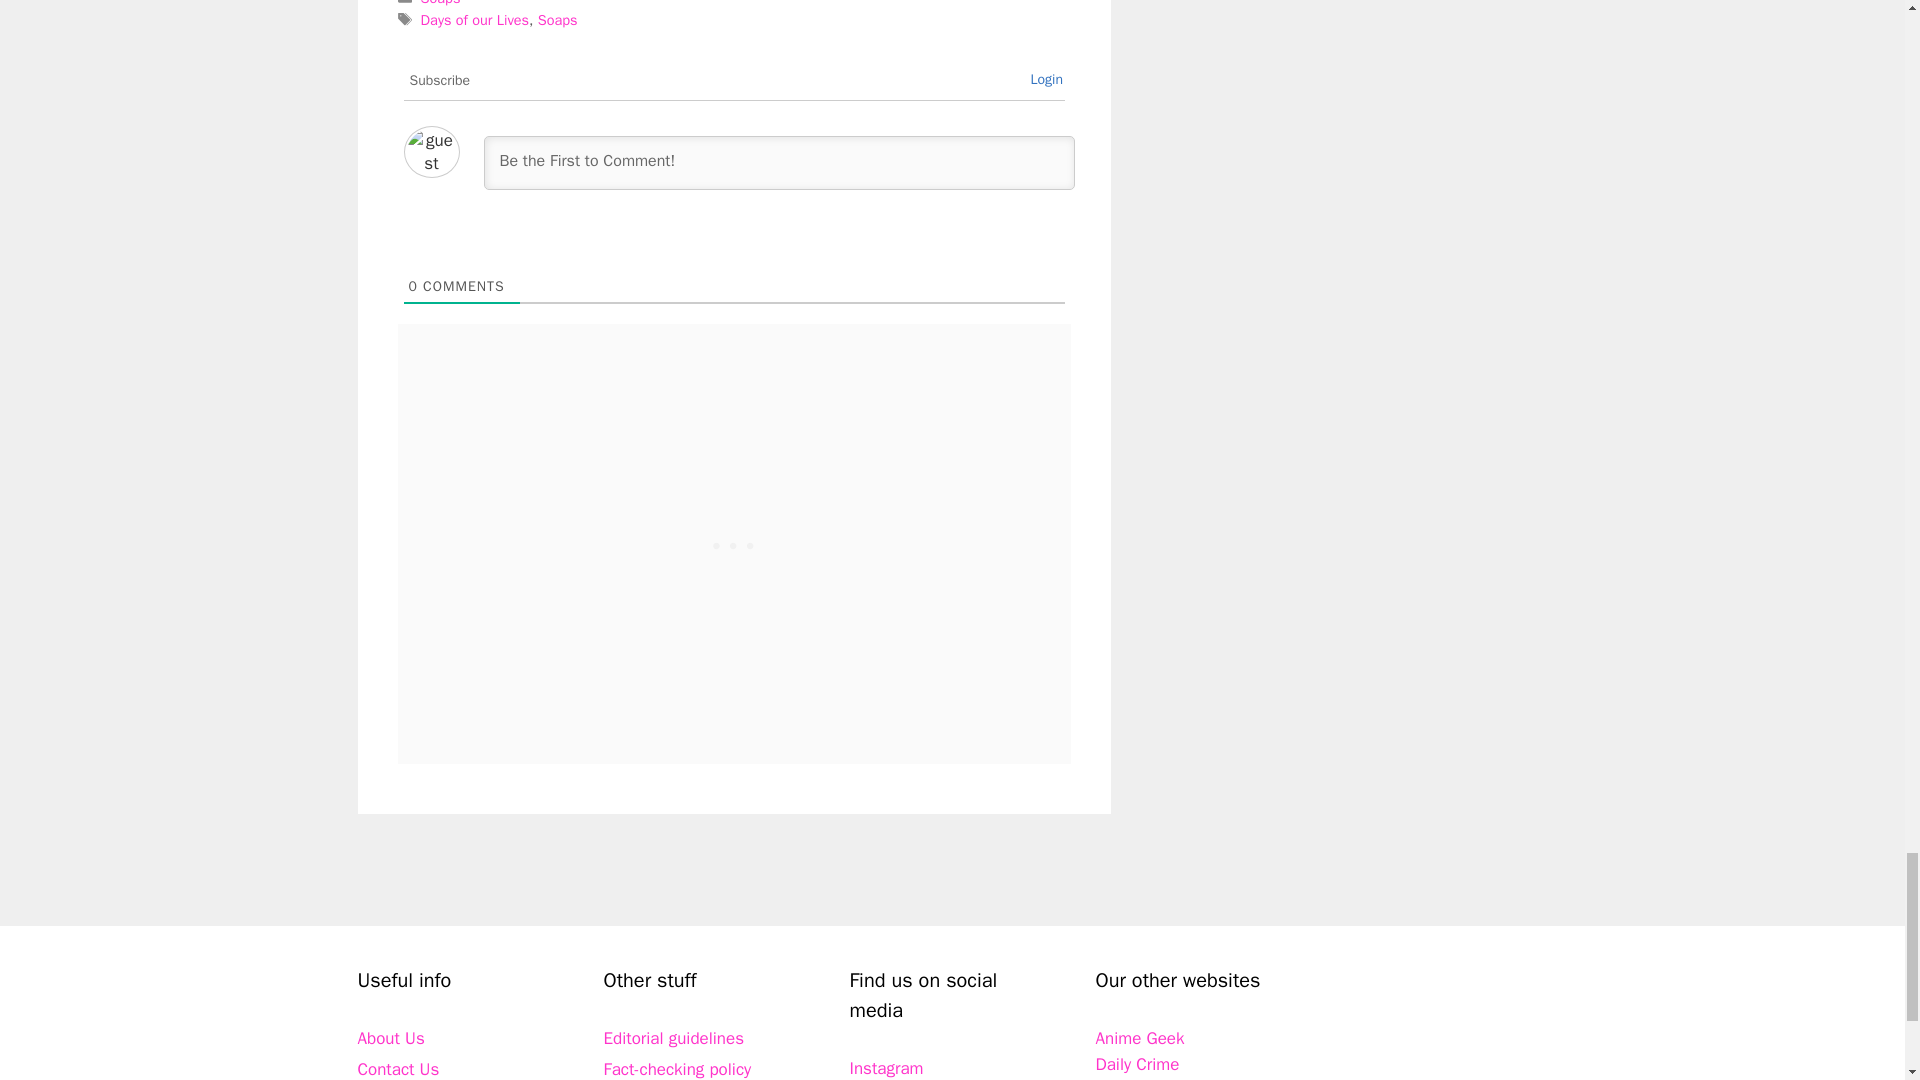 This screenshot has width=1920, height=1080. What do you see at coordinates (678, 1070) in the screenshot?
I see `Fact-checking policy` at bounding box center [678, 1070].